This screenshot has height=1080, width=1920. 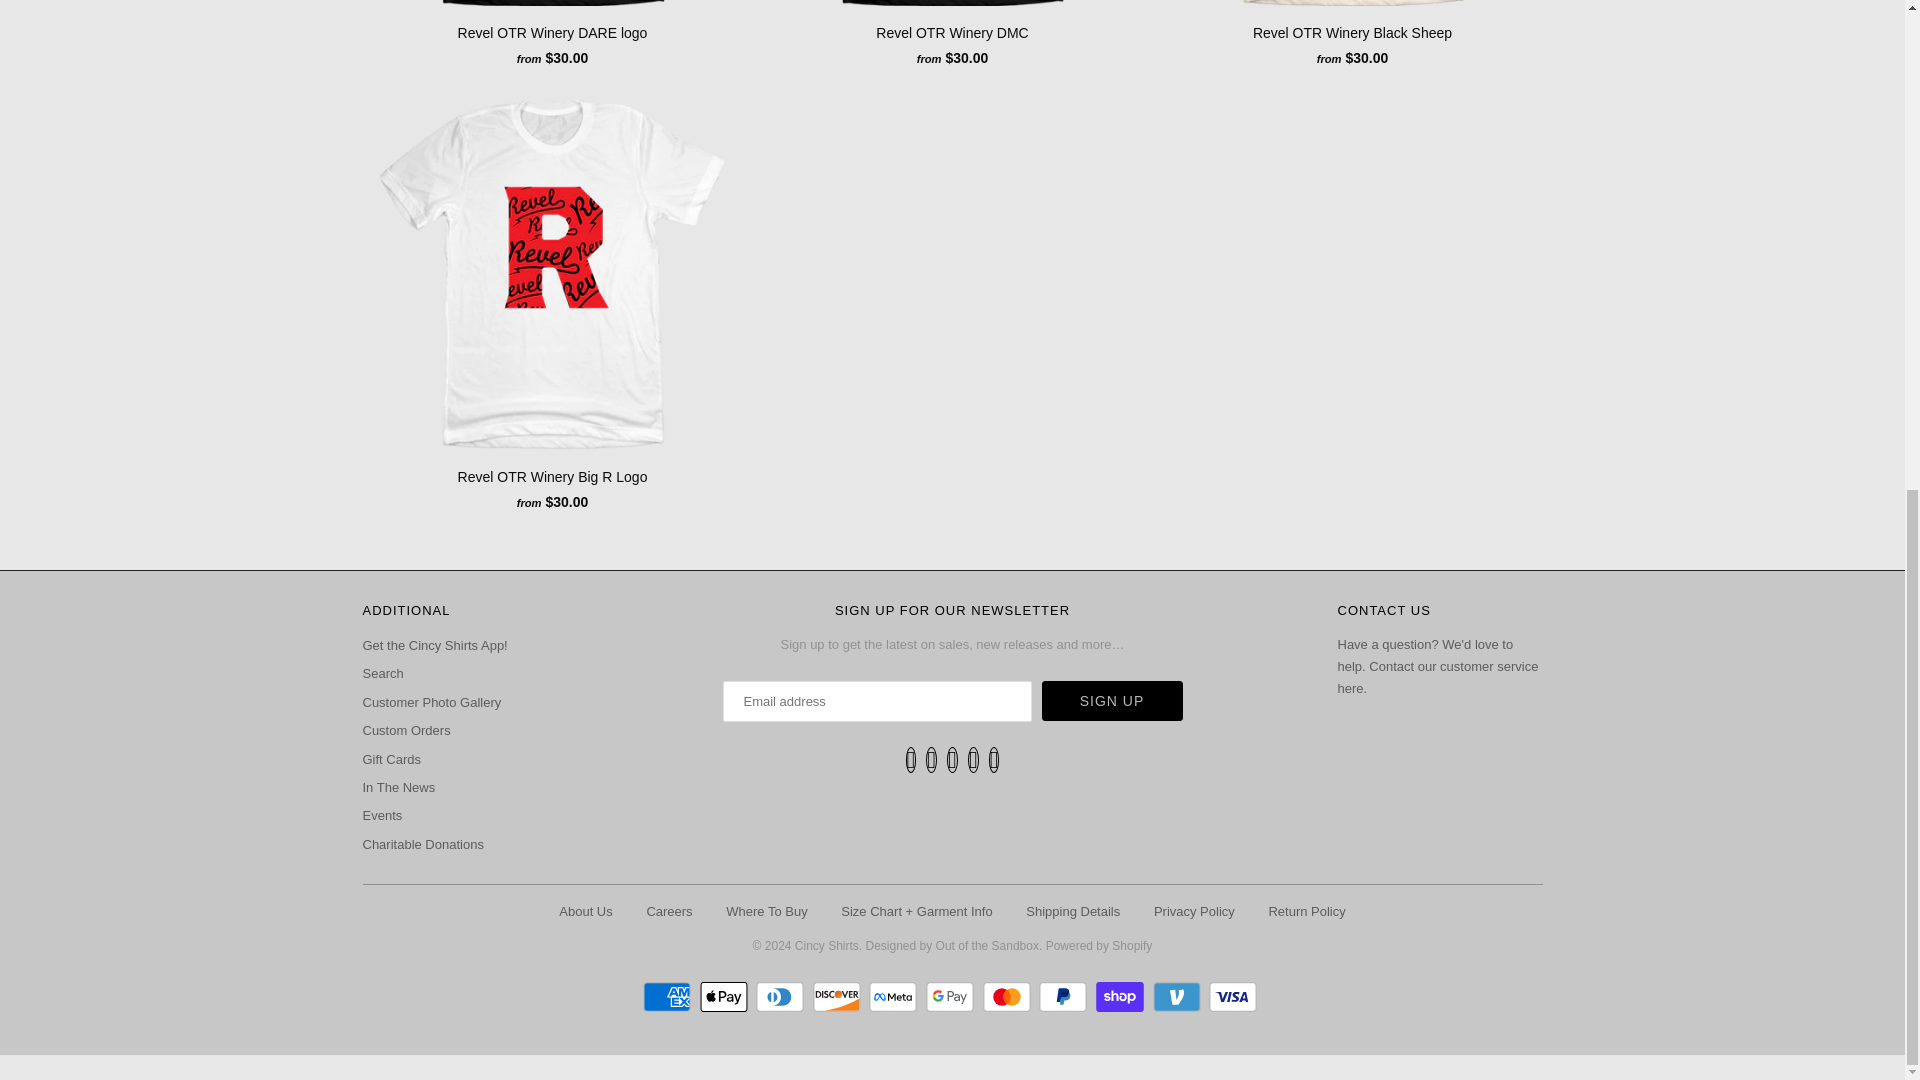 I want to click on Cincy Shirts on Instagram, so click(x=973, y=760).